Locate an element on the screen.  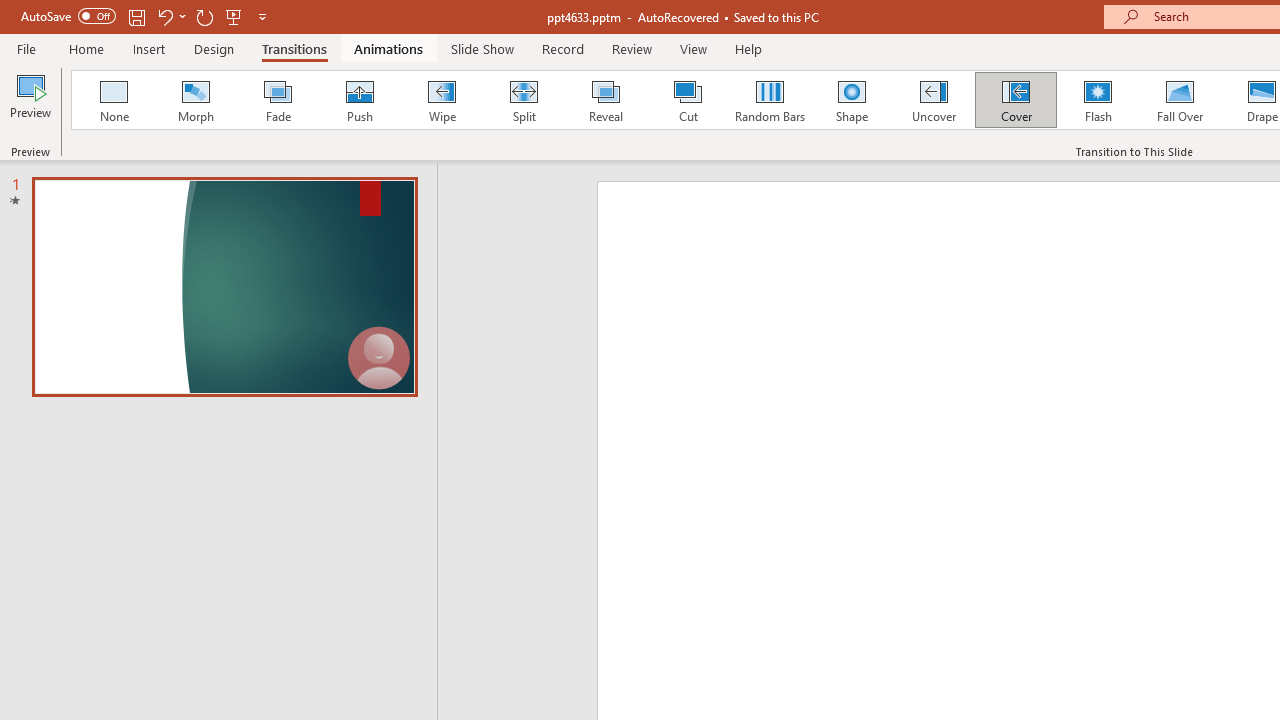
Banded Loading Preview... is located at coordinates (1080, 100).